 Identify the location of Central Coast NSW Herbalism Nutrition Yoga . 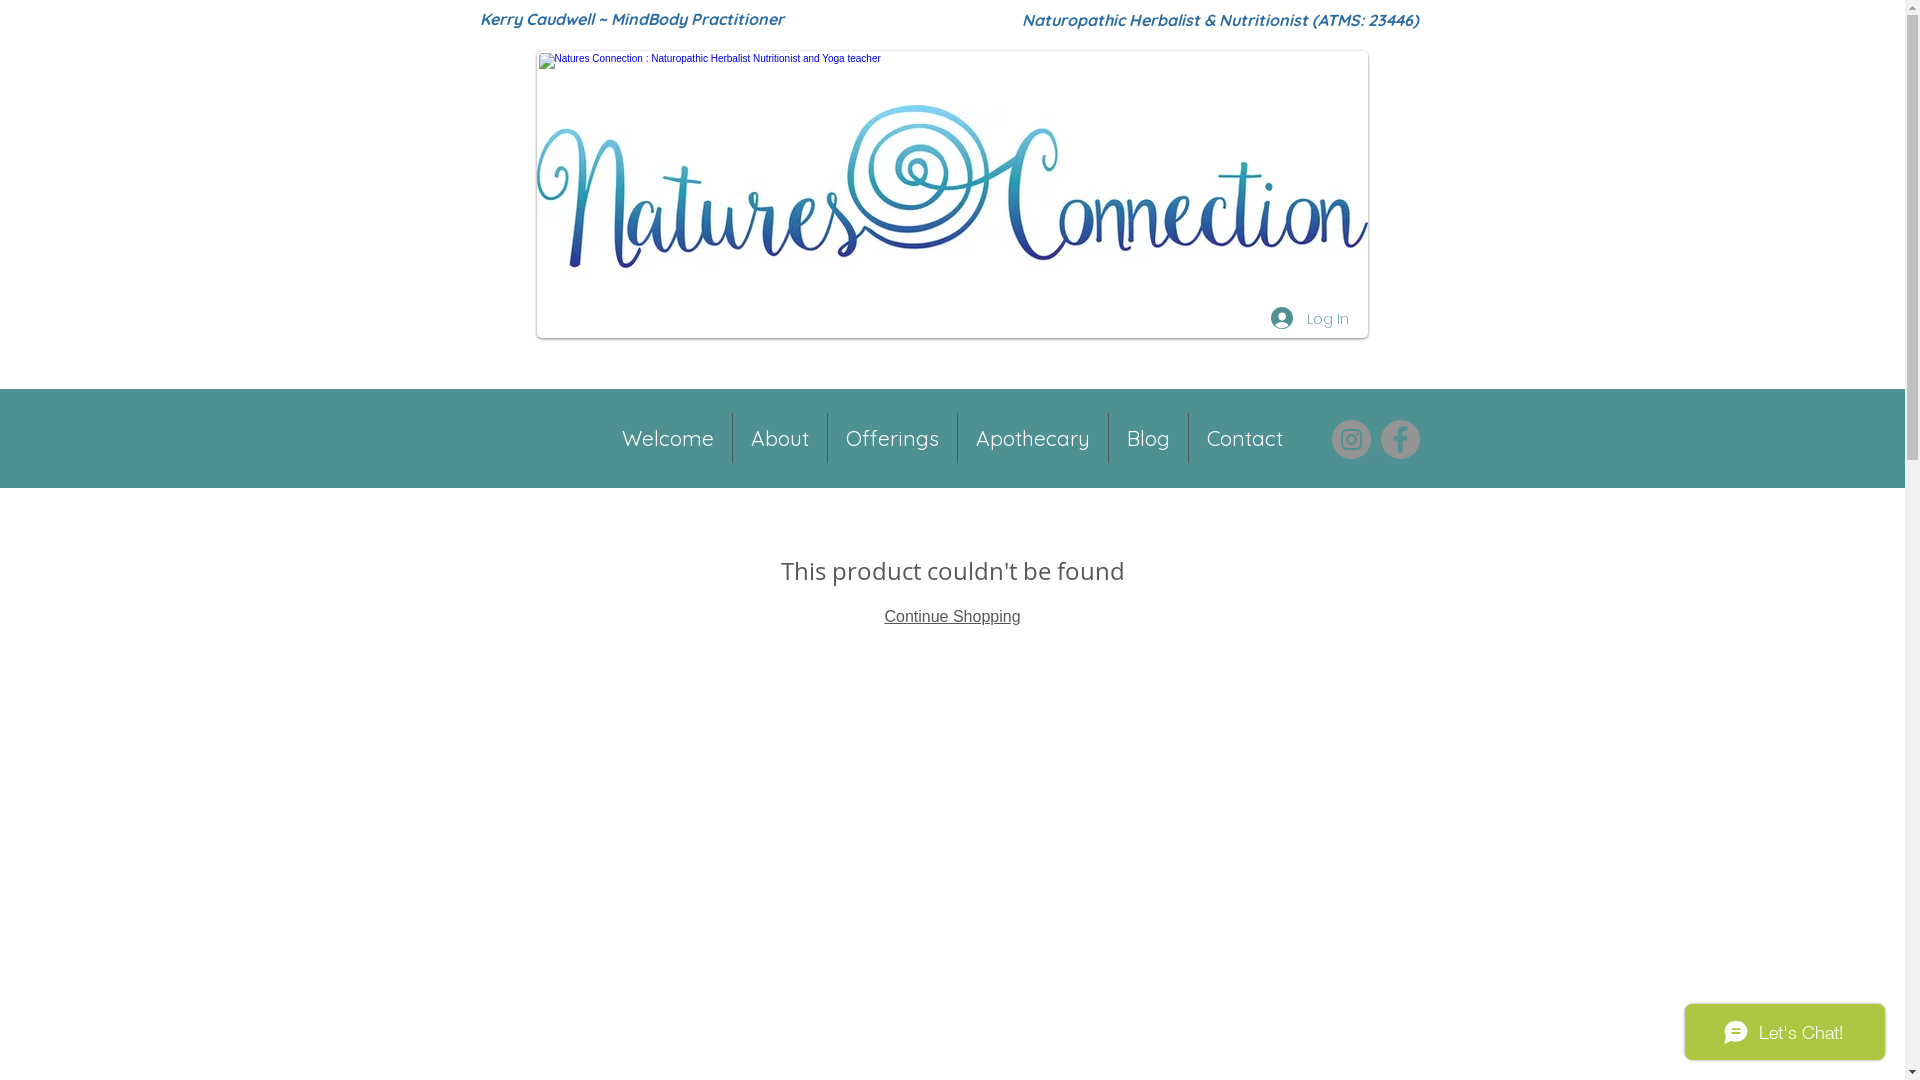
(952, 194).